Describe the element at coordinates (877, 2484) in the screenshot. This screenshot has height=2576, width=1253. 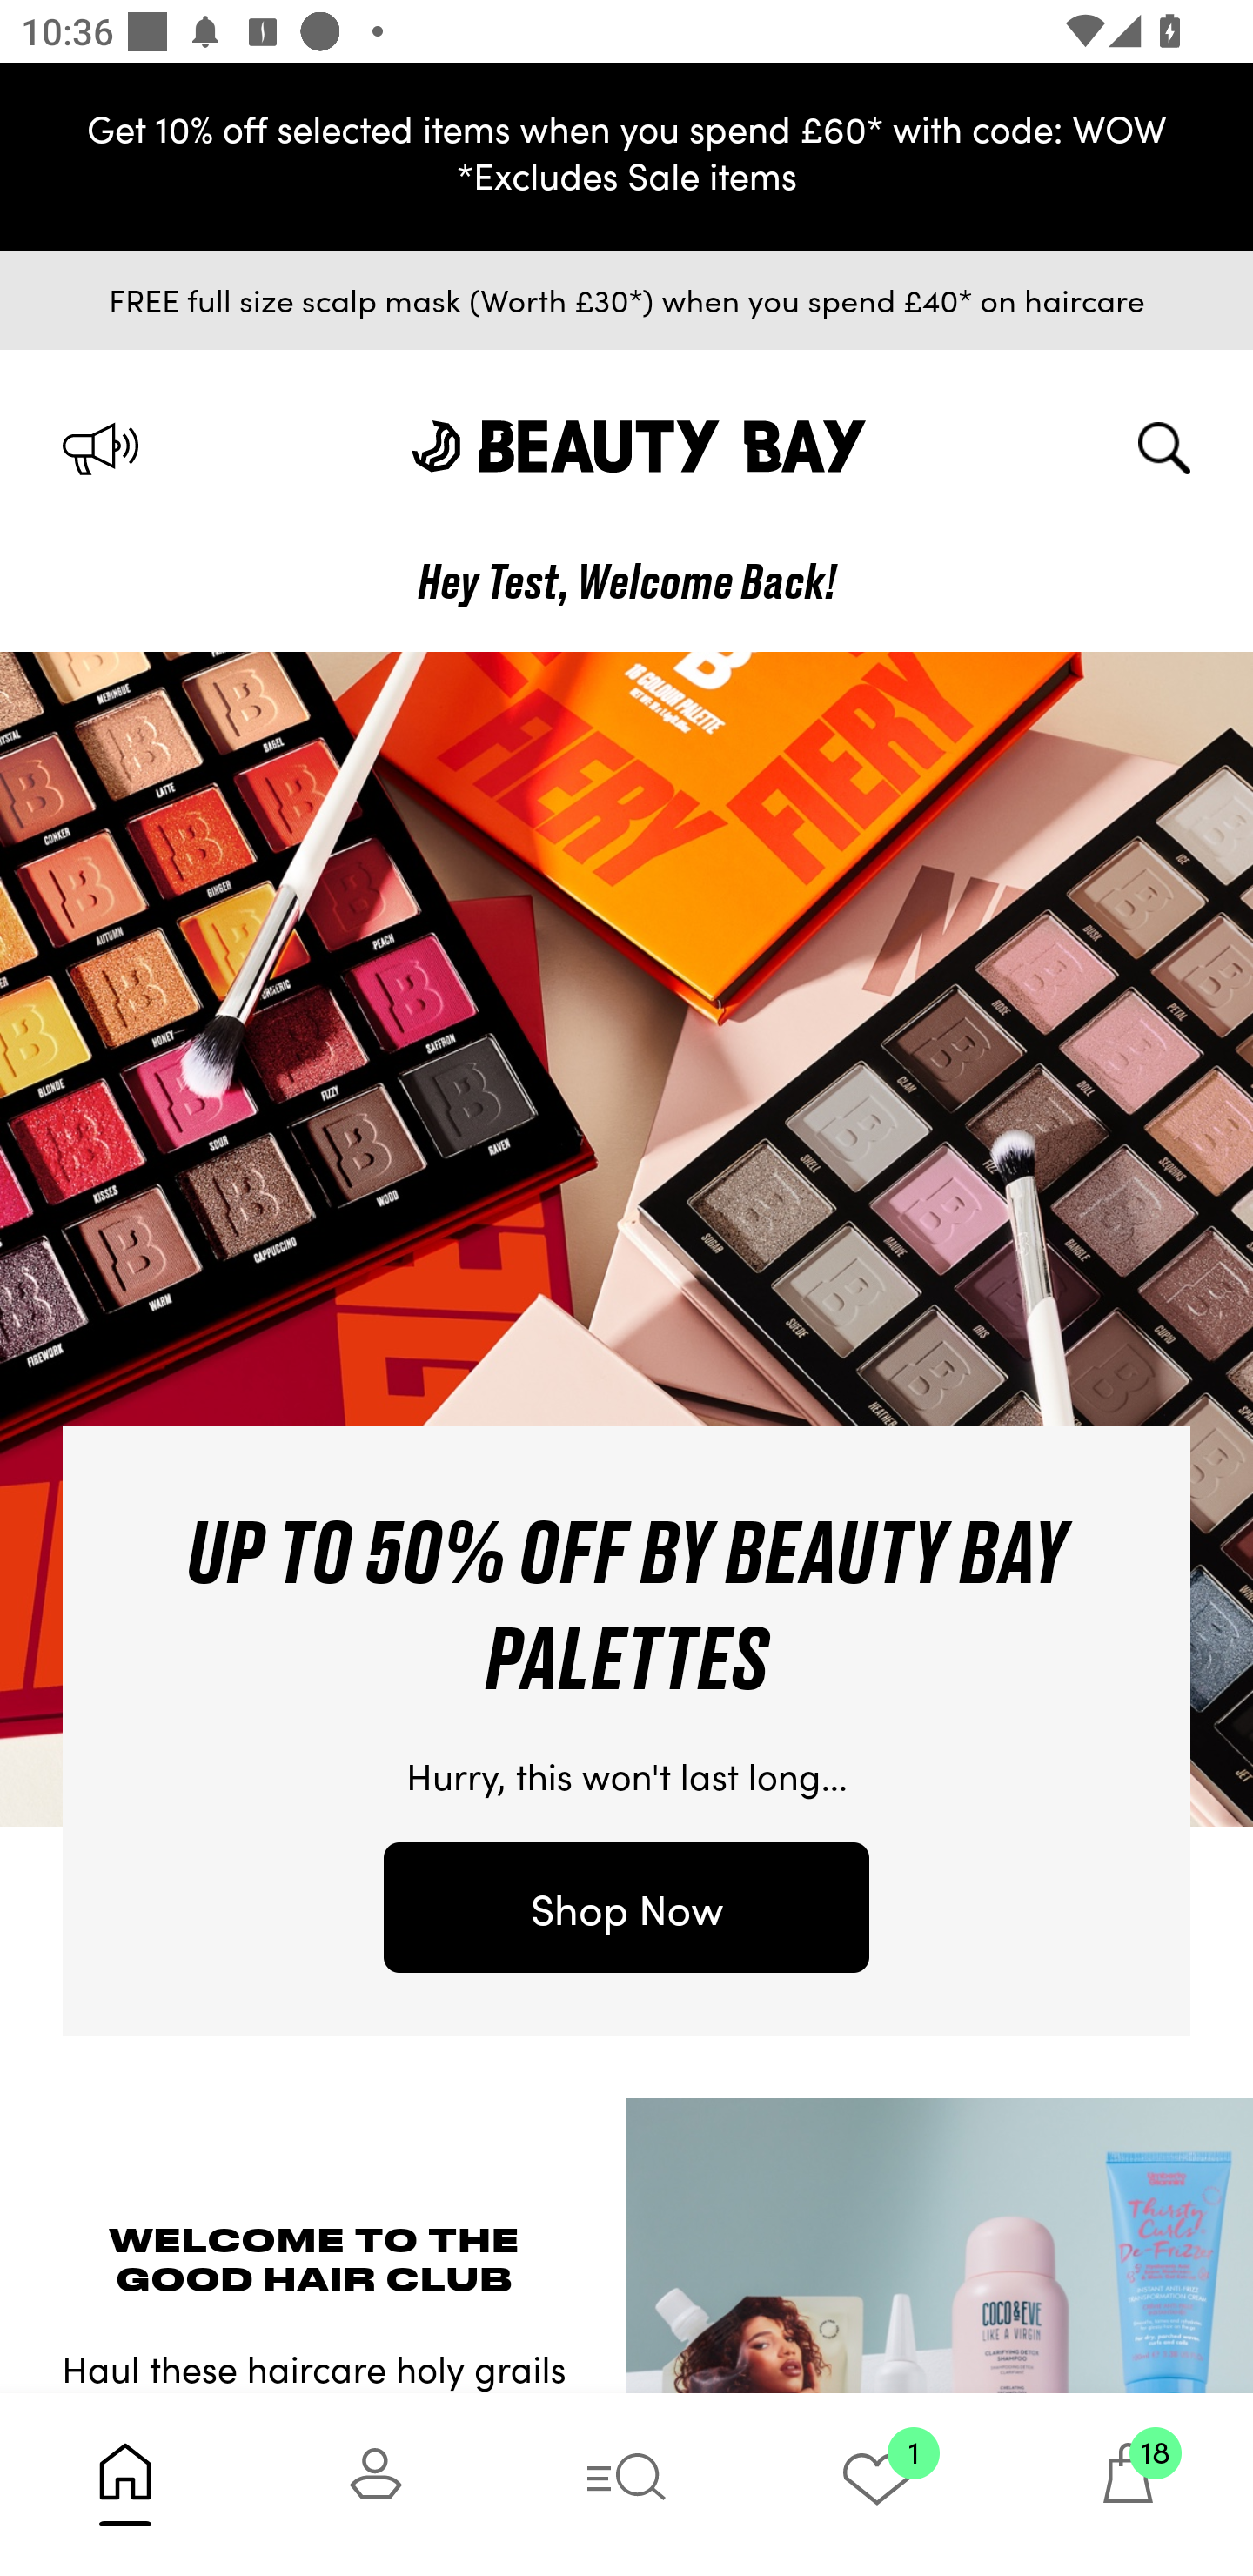
I see `1` at that location.